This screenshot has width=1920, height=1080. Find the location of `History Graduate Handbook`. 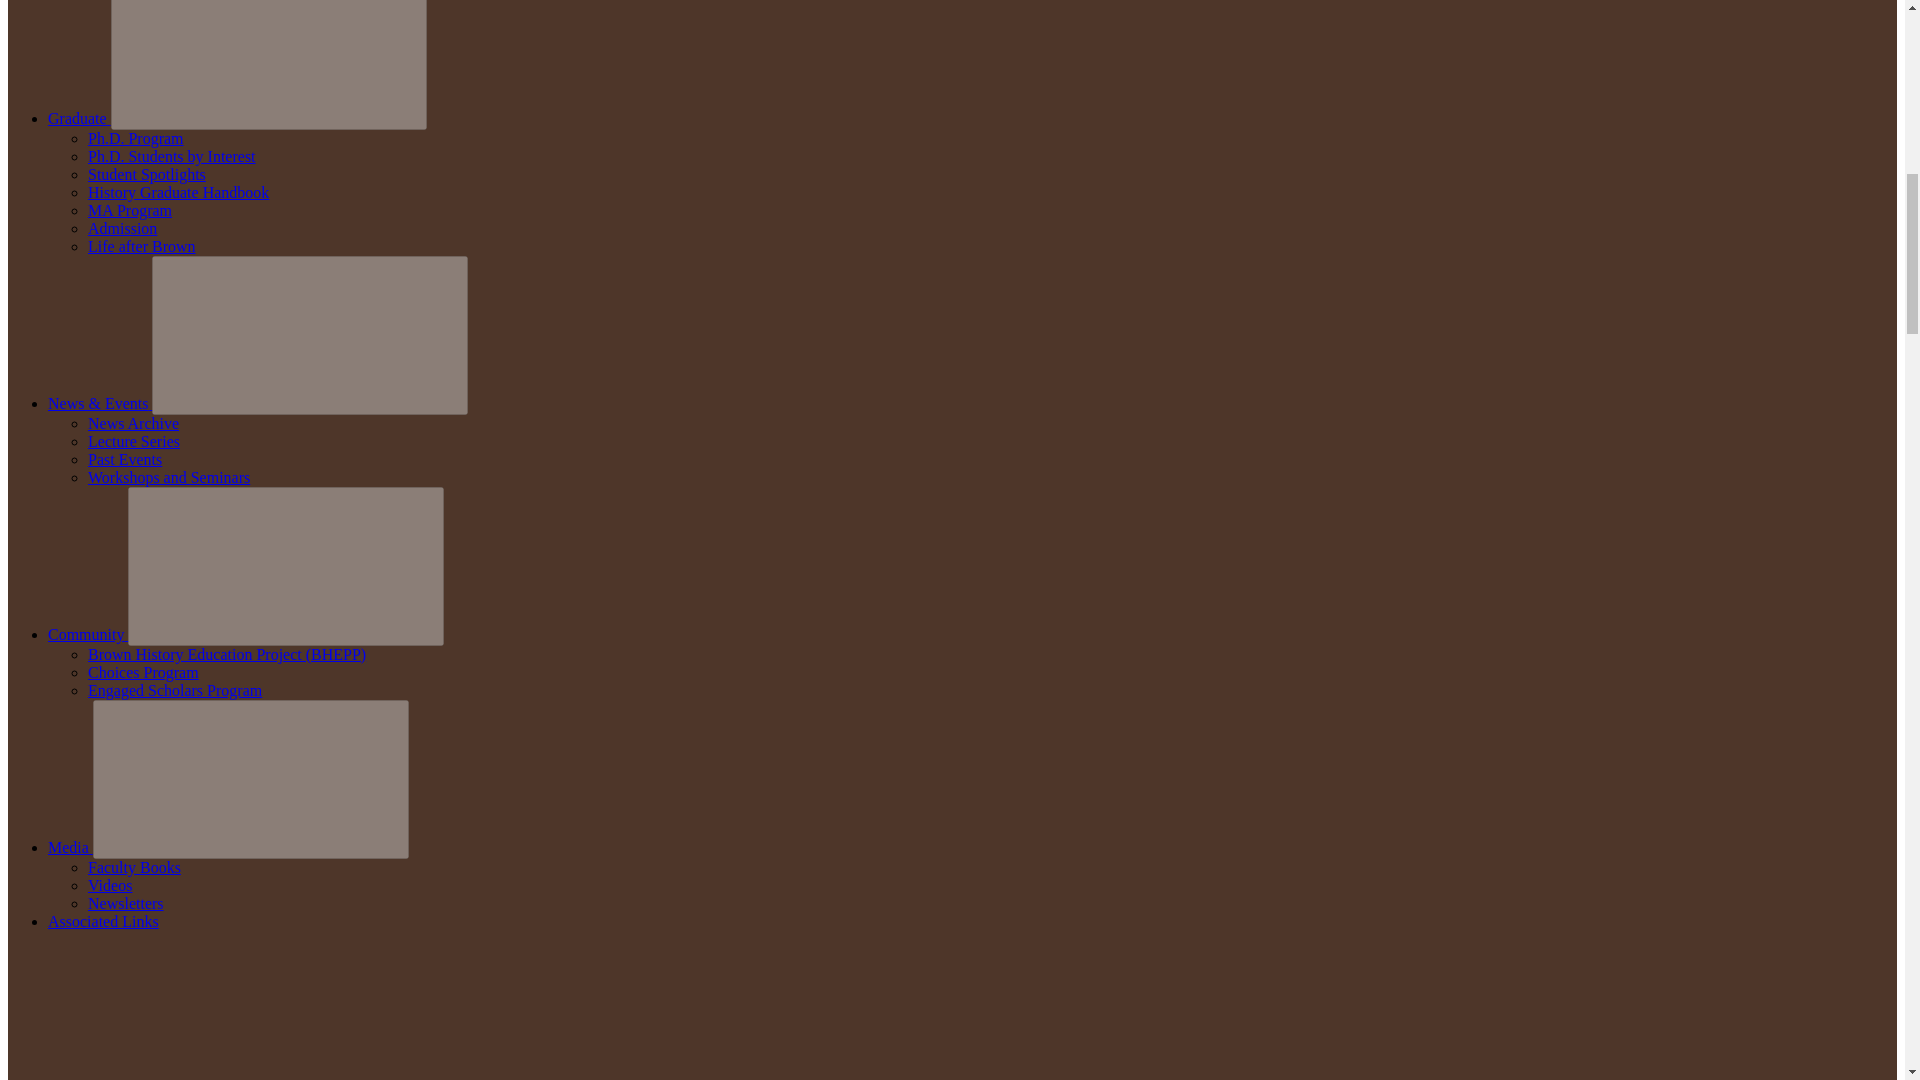

History Graduate Handbook is located at coordinates (178, 192).